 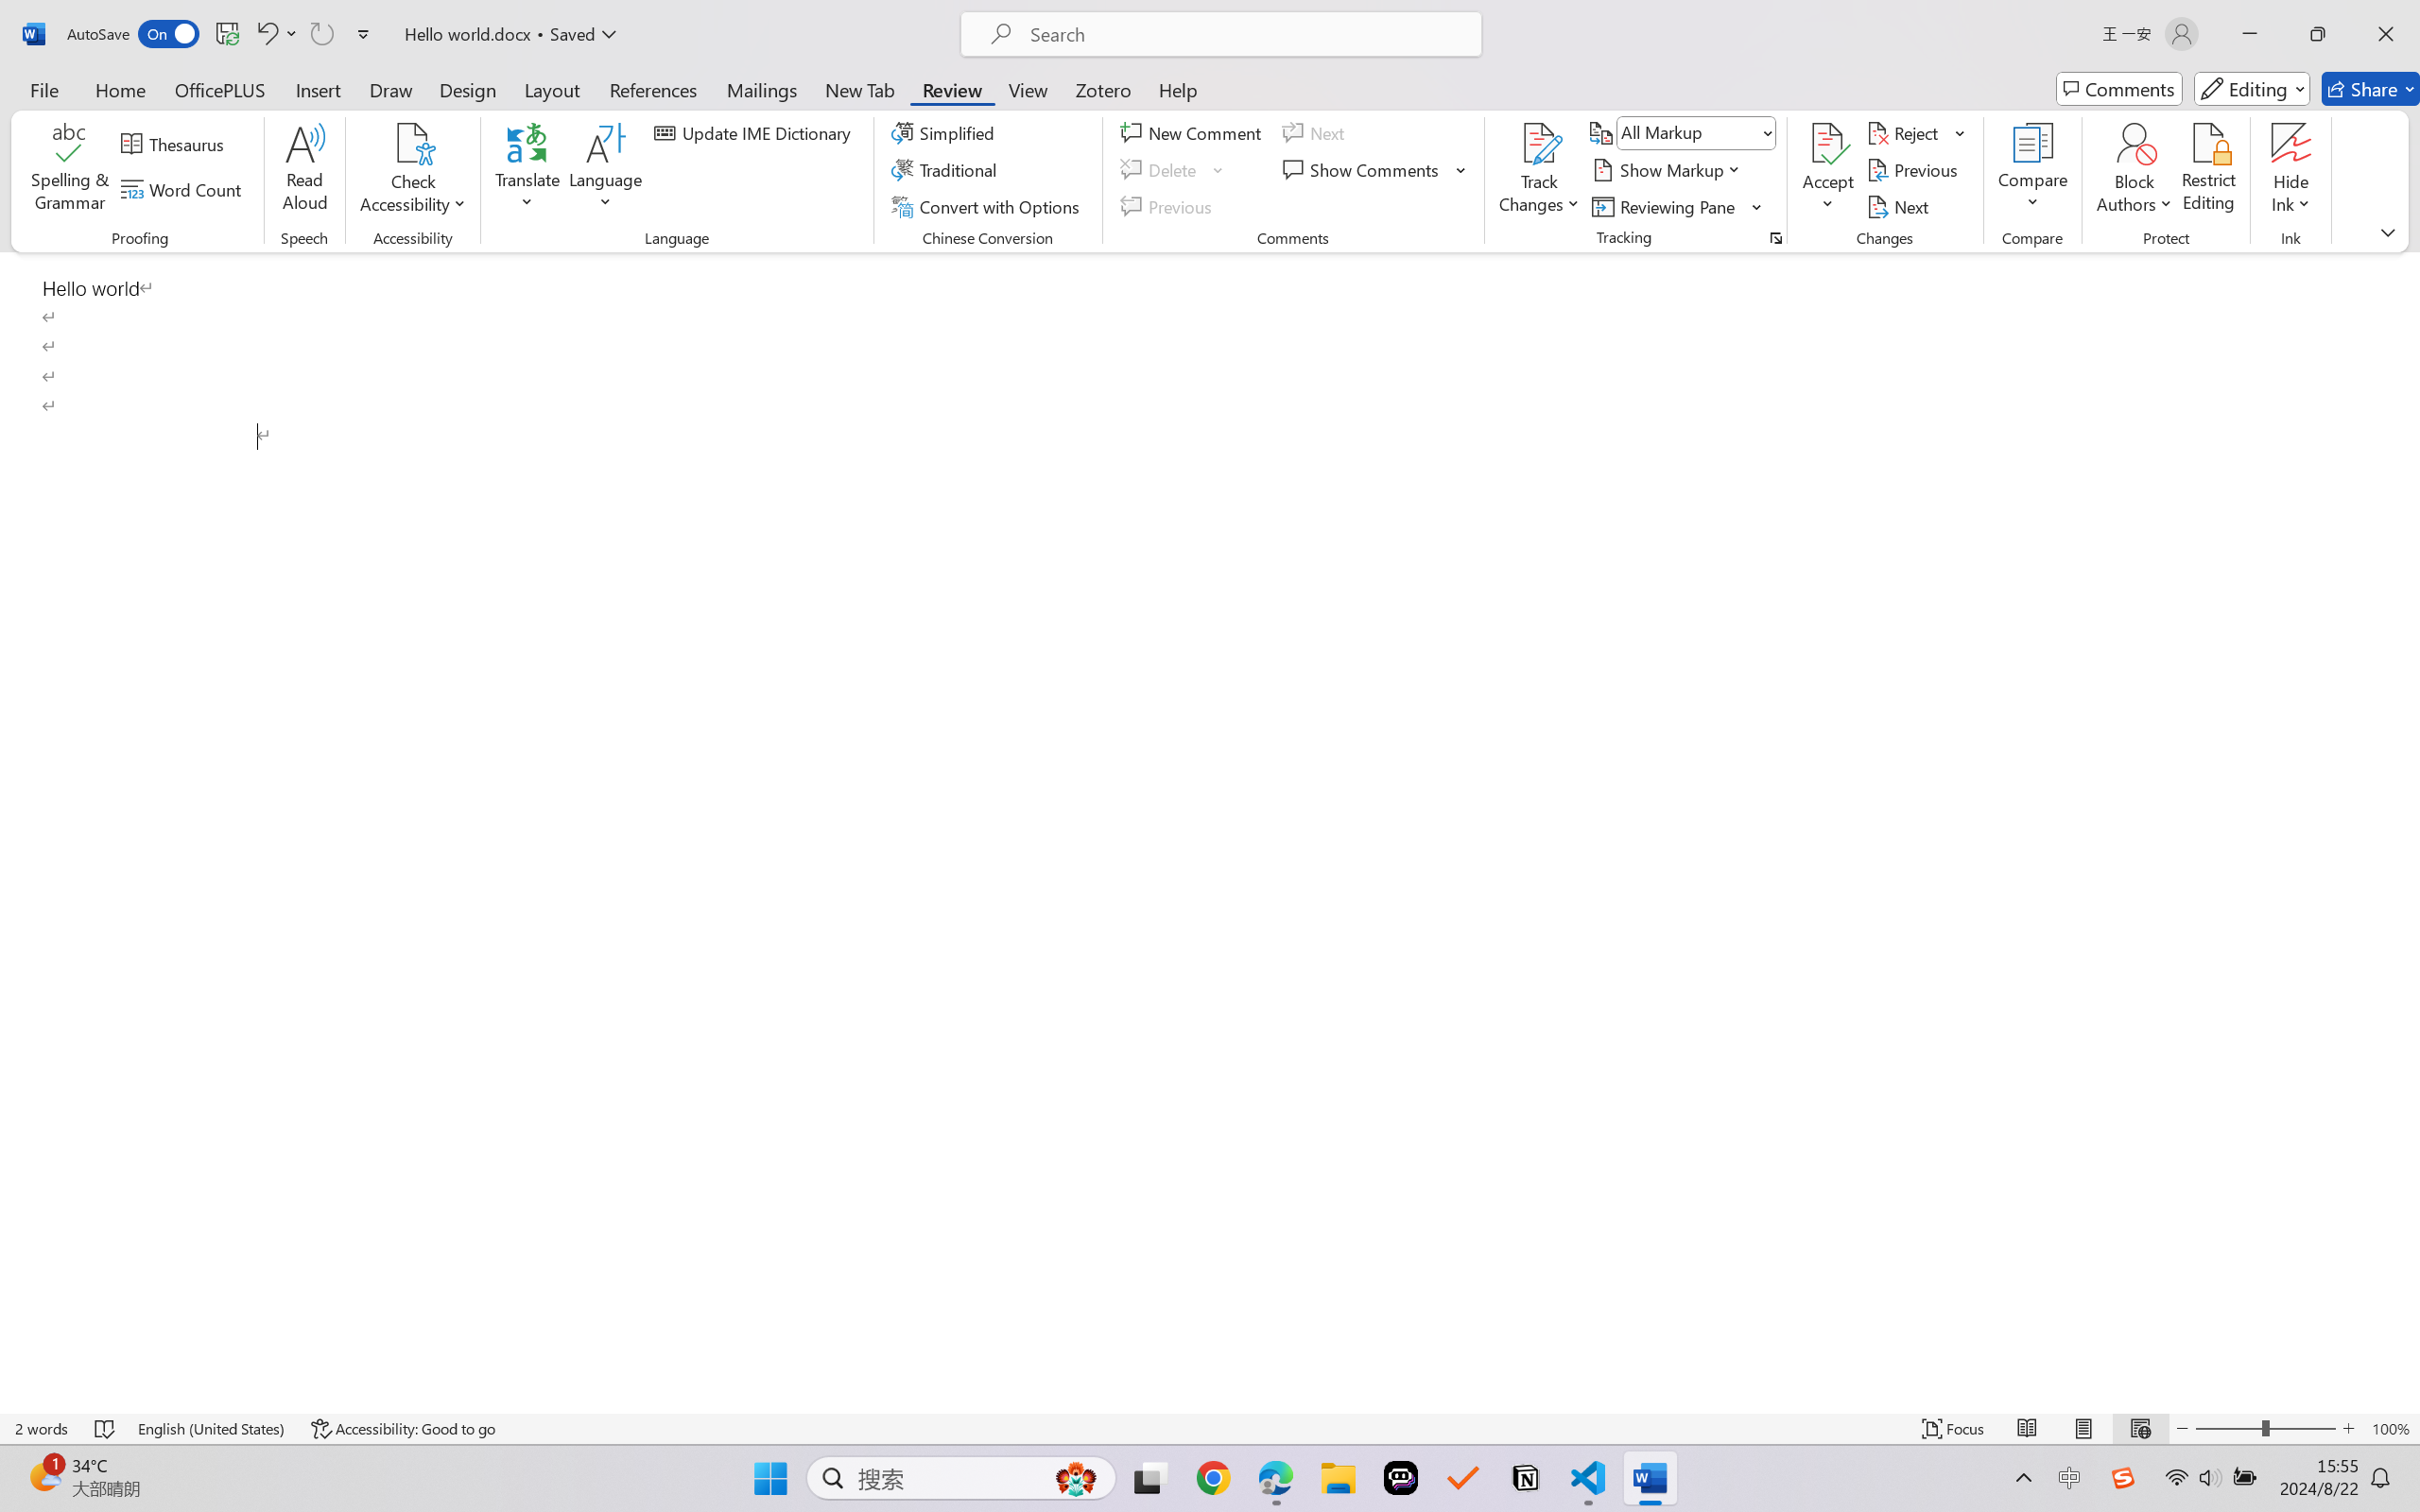 What do you see at coordinates (413, 143) in the screenshot?
I see `Check Accessibility` at bounding box center [413, 143].